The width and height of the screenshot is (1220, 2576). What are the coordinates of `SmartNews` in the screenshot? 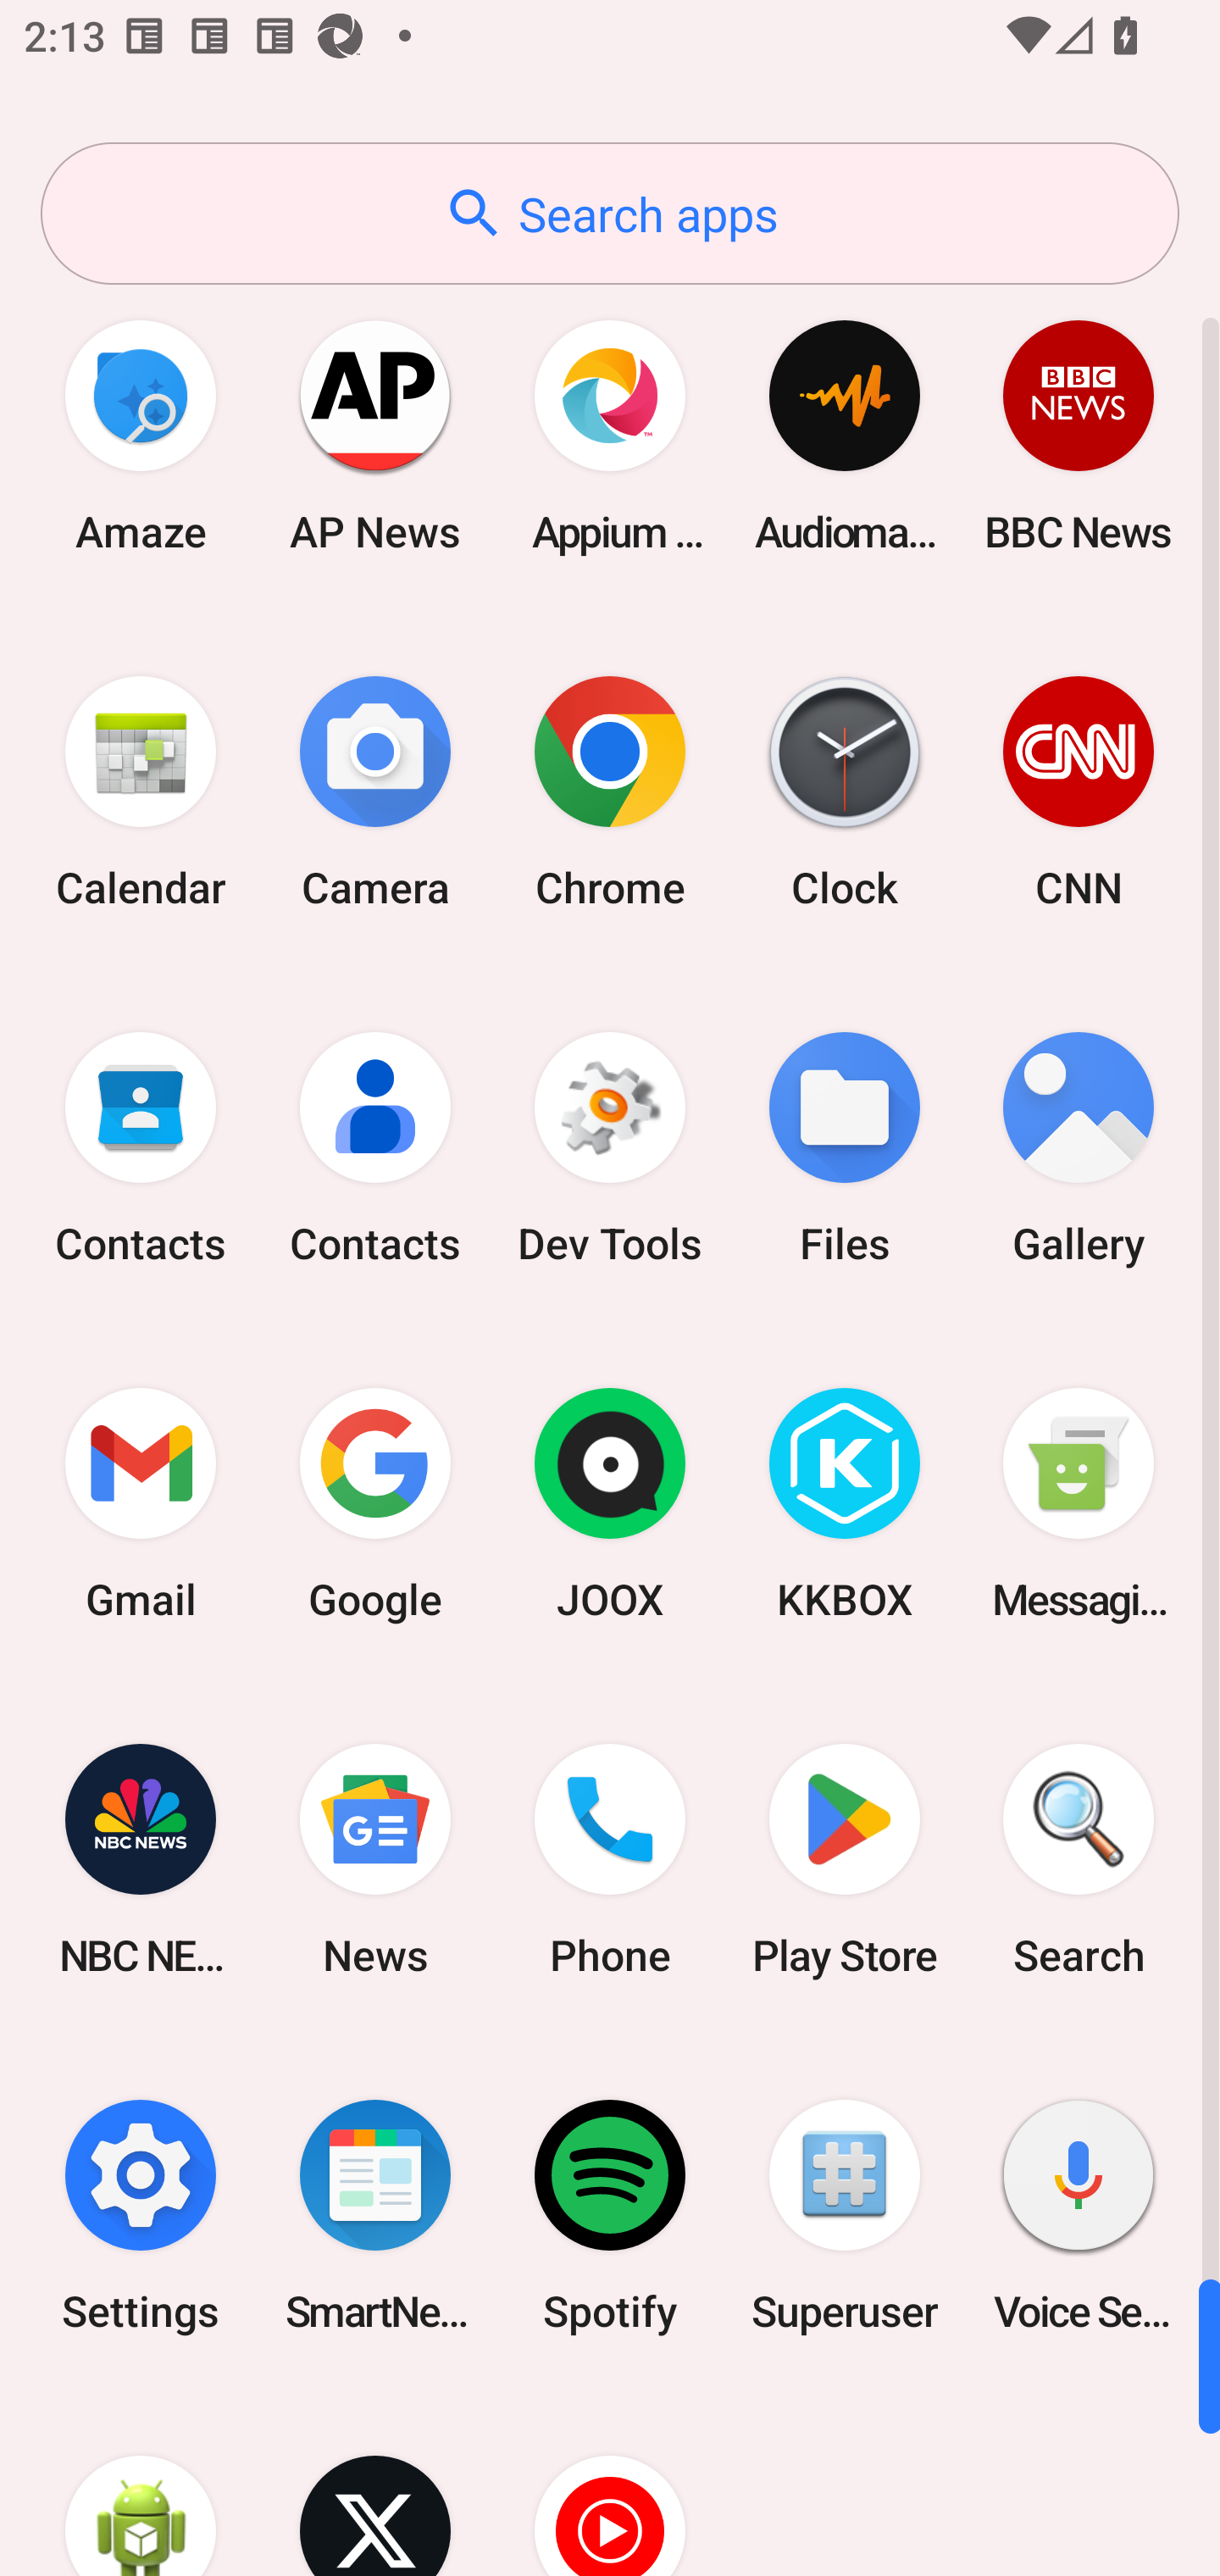 It's located at (375, 2215).